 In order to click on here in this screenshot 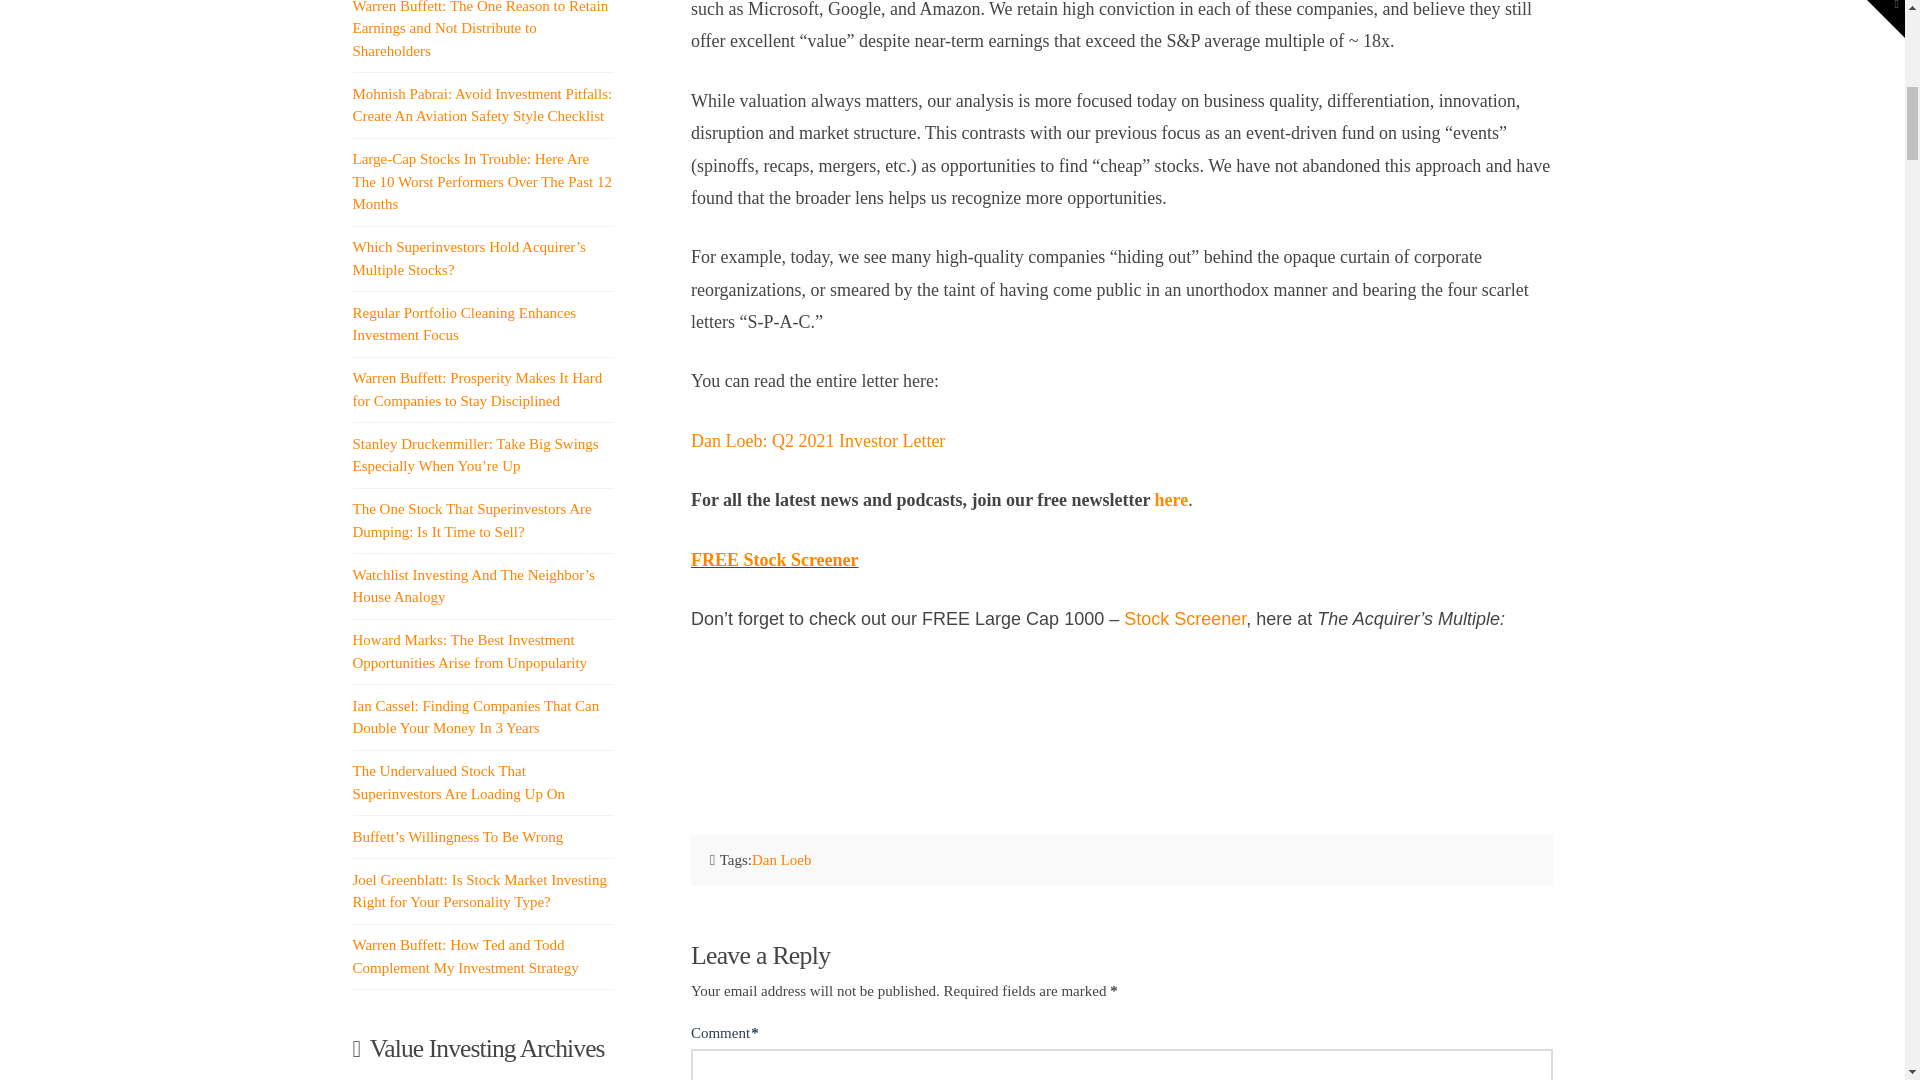, I will do `click(1172, 500)`.